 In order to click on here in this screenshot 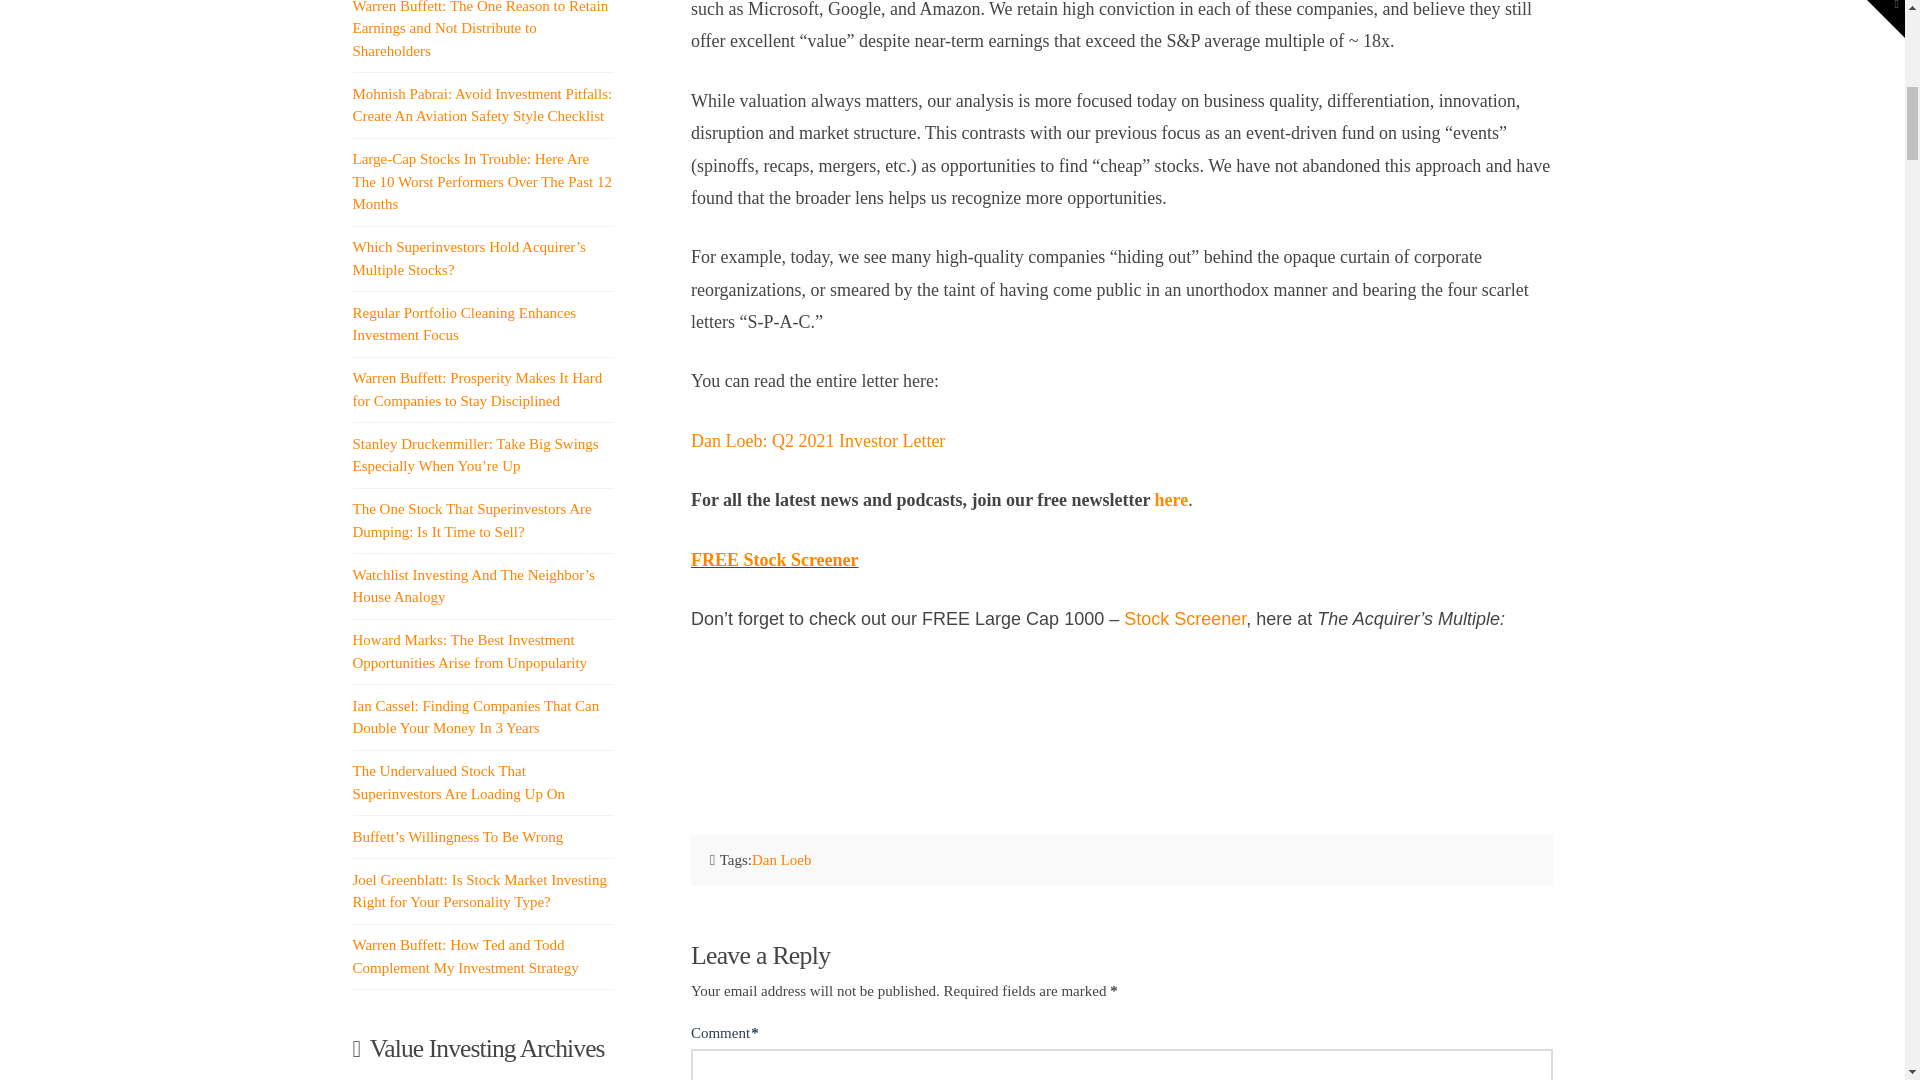, I will do `click(1172, 500)`.